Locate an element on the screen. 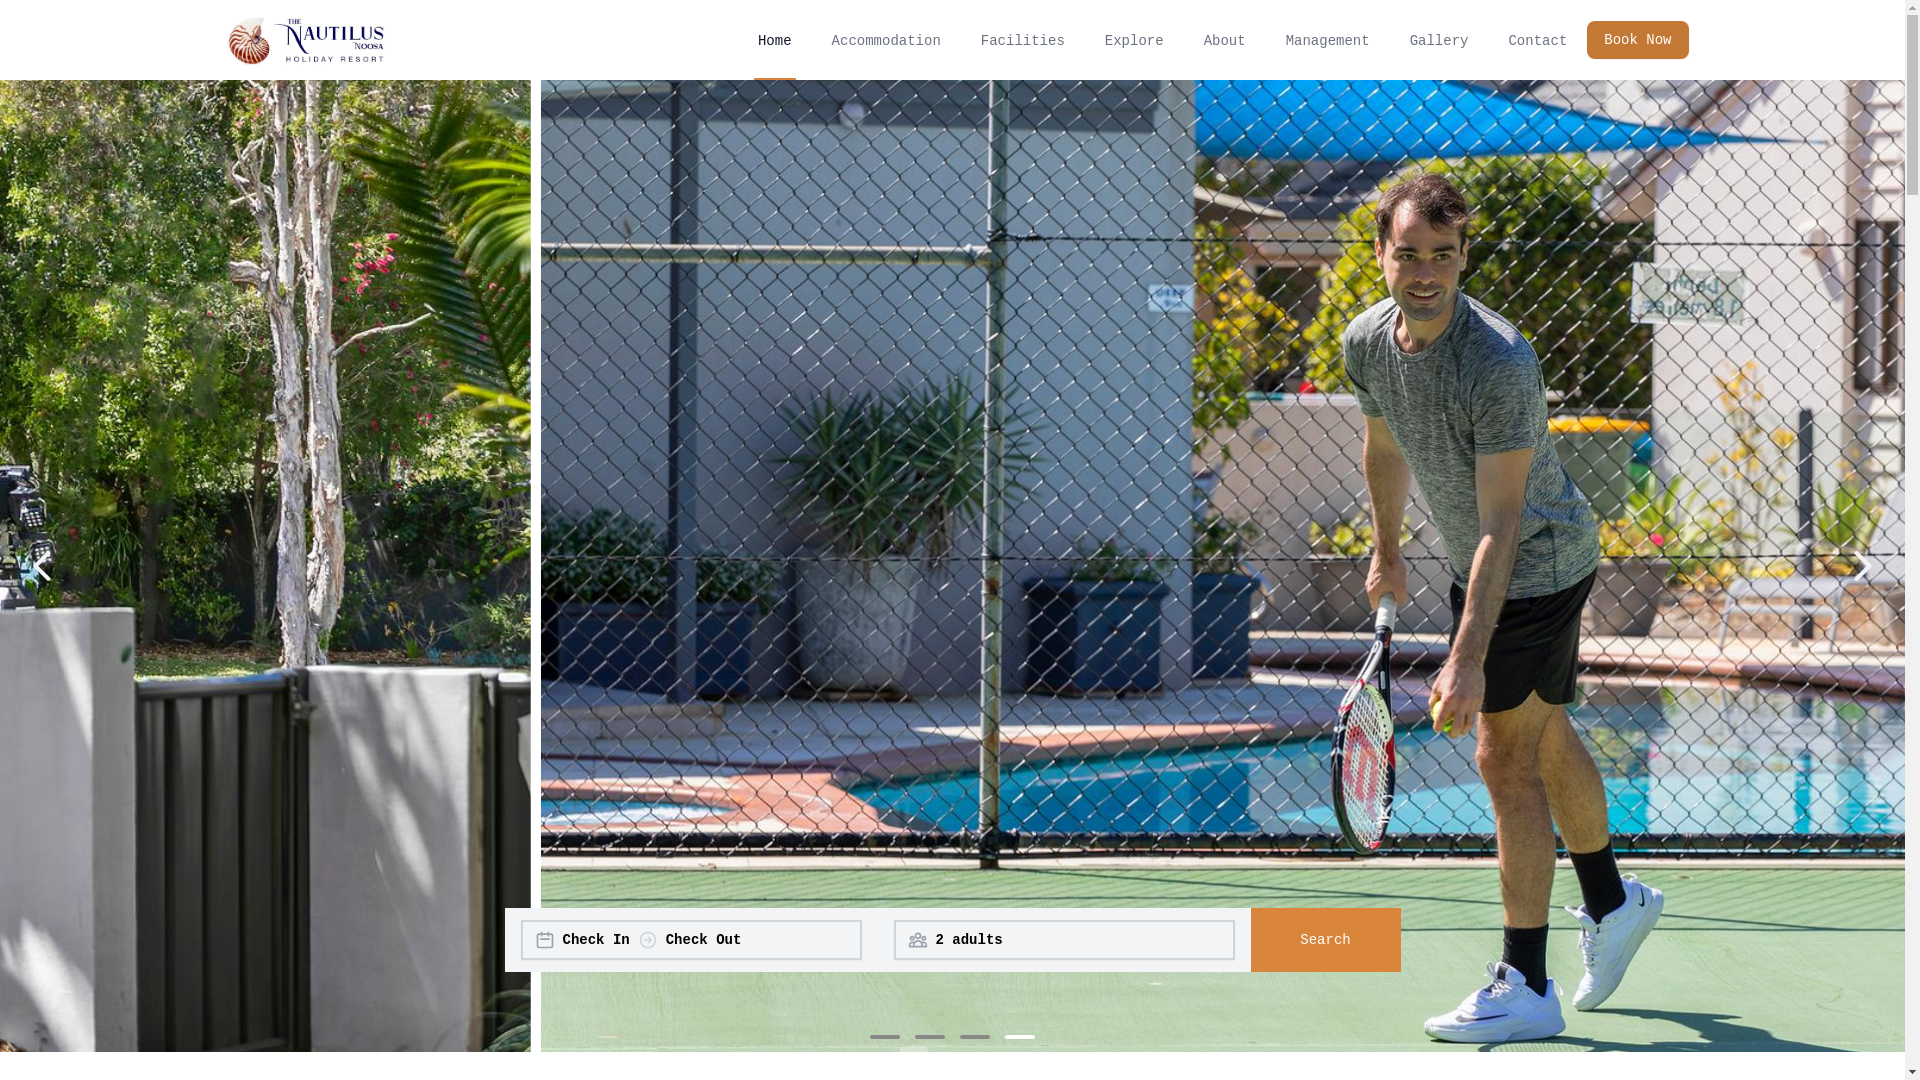 The width and height of the screenshot is (1920, 1080). Explore is located at coordinates (1134, 40).